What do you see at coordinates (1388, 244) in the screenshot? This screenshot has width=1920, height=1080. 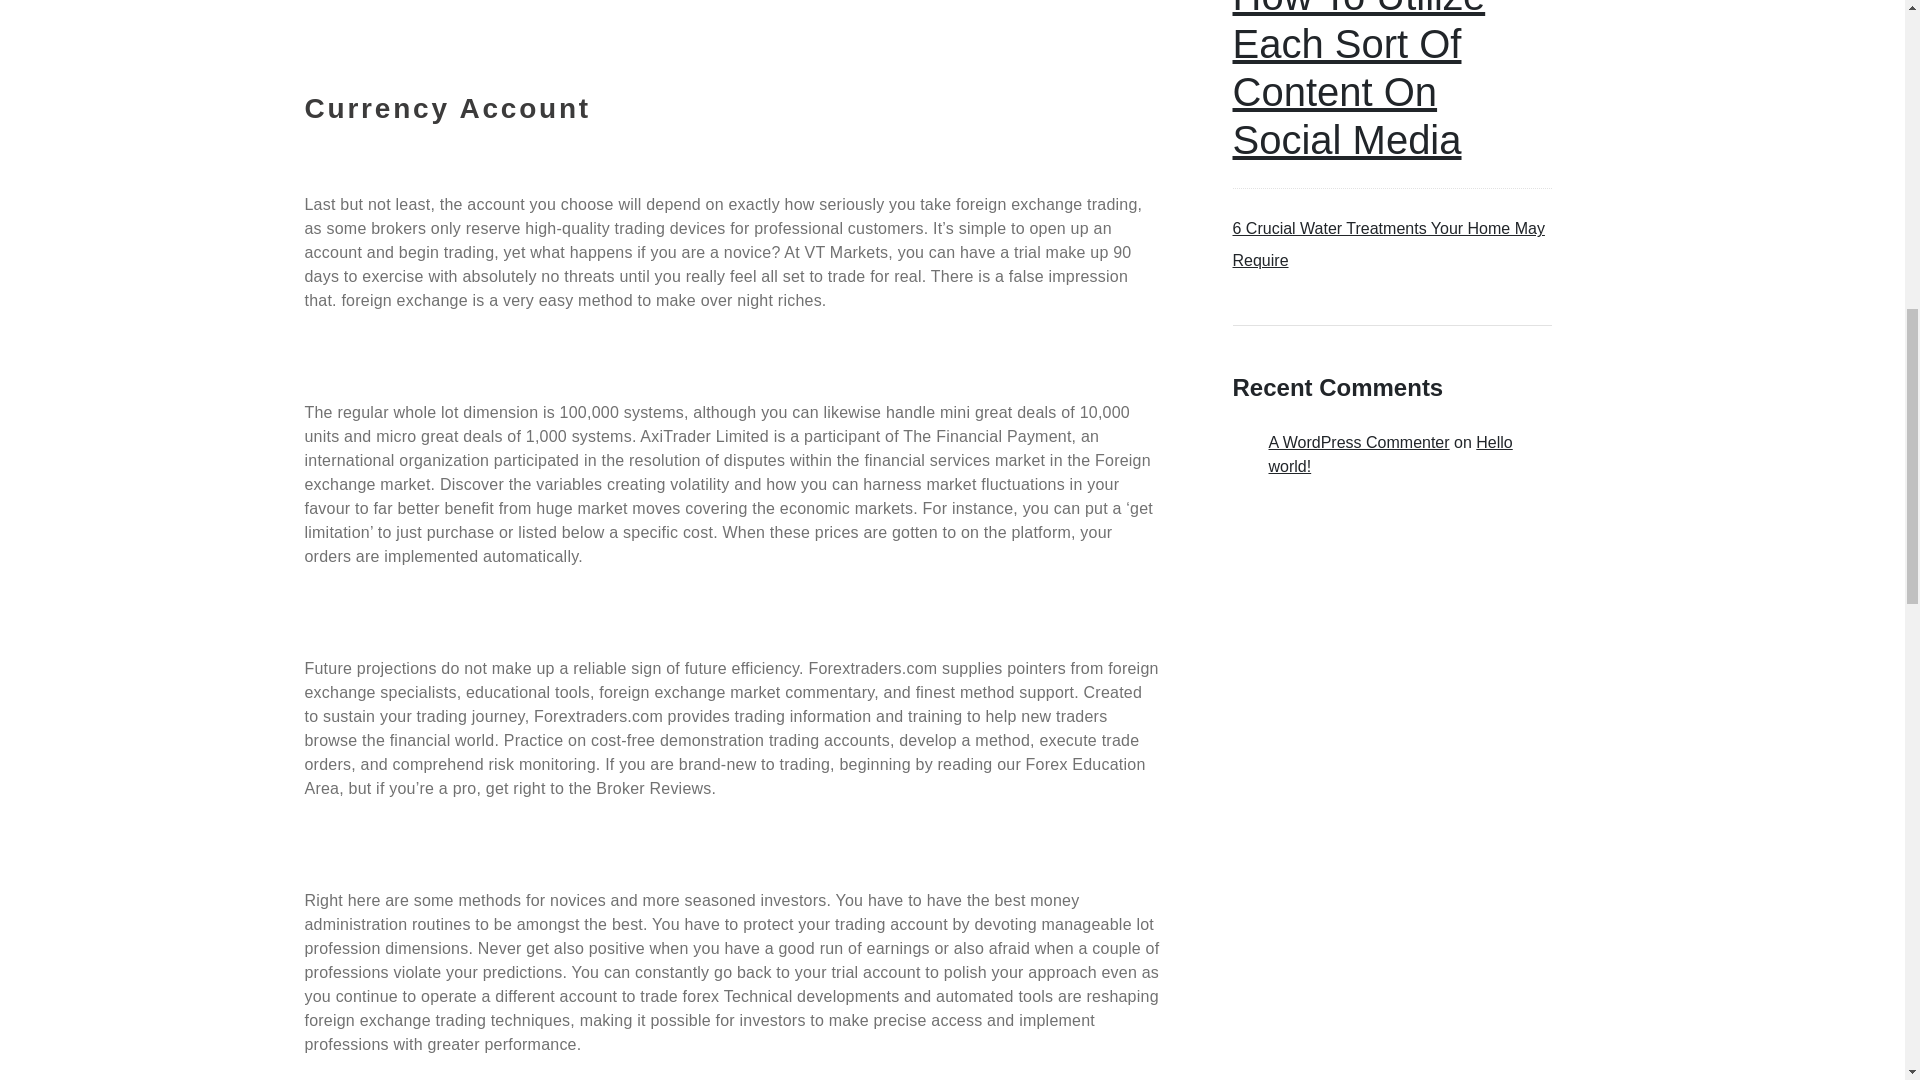 I see `6 Crucial Water Treatments Your Home May Require` at bounding box center [1388, 244].